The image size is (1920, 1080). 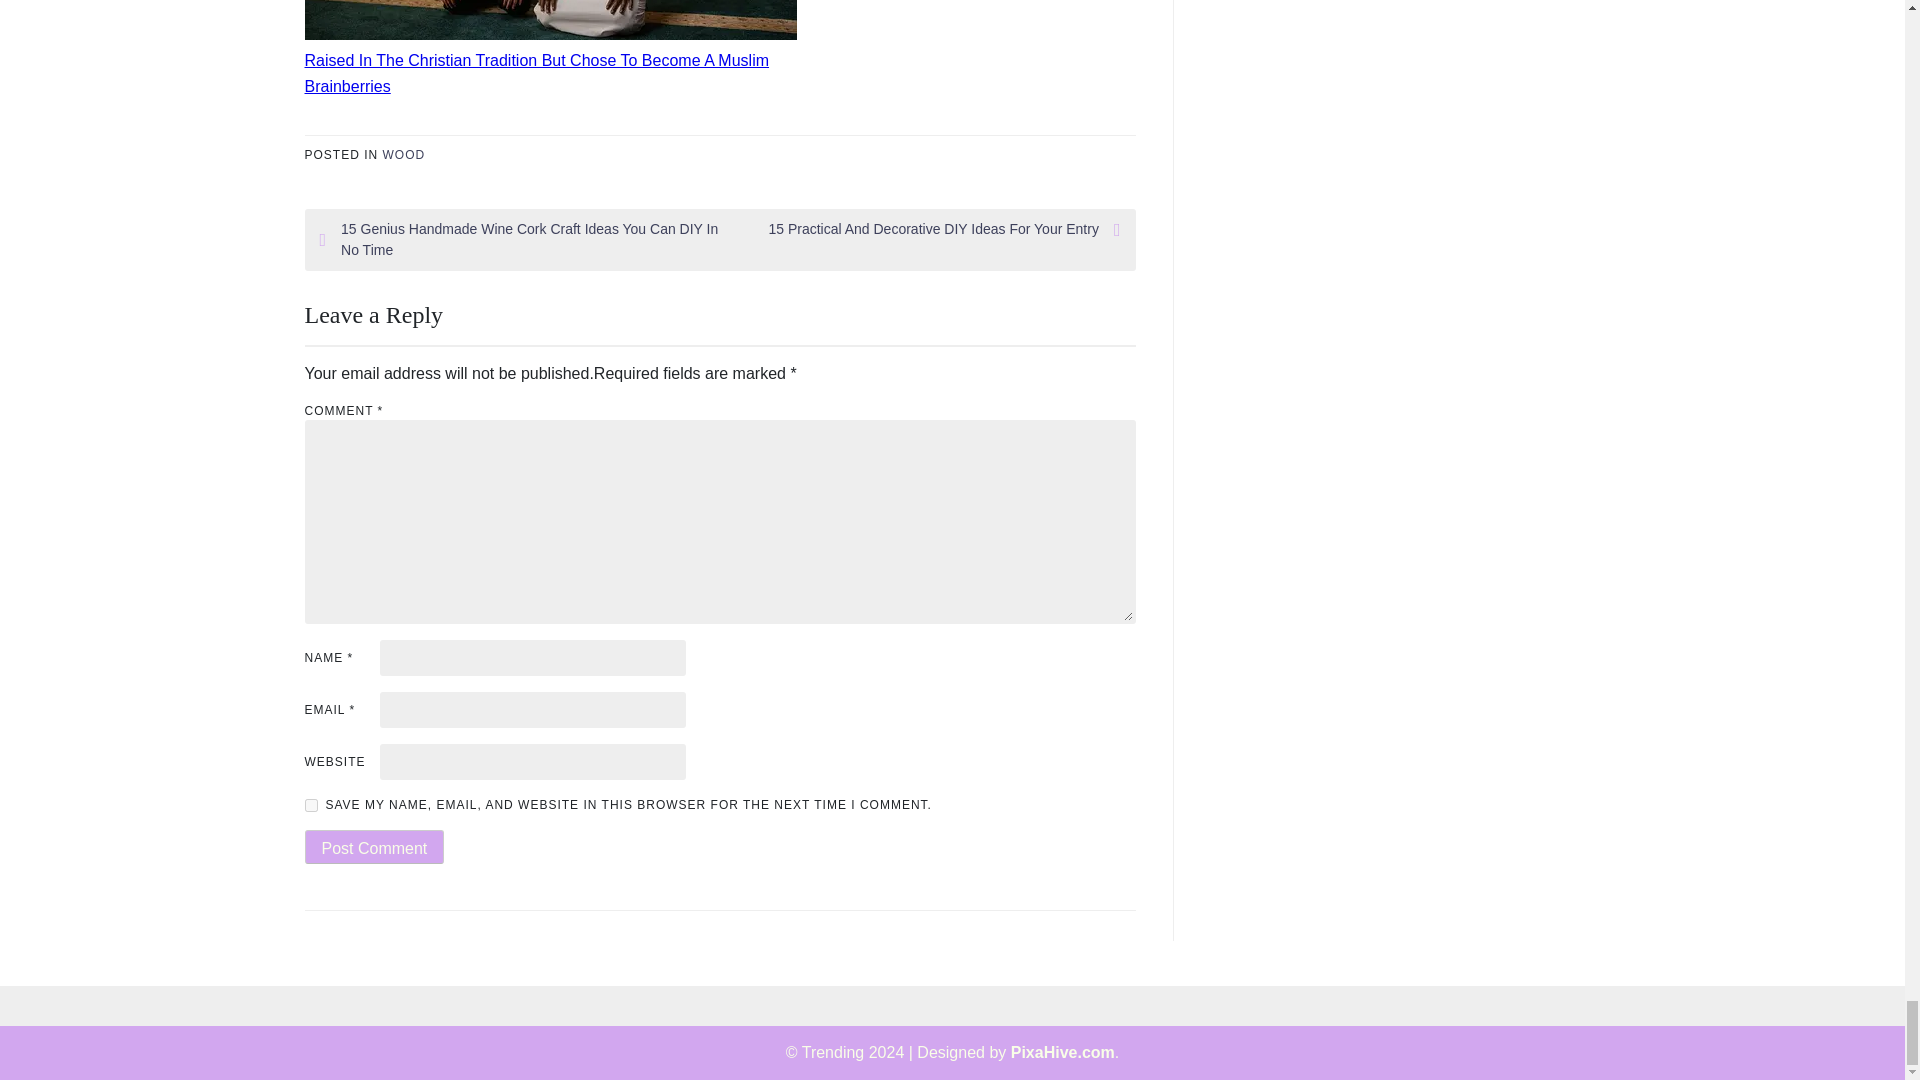 I want to click on yes, so click(x=310, y=806).